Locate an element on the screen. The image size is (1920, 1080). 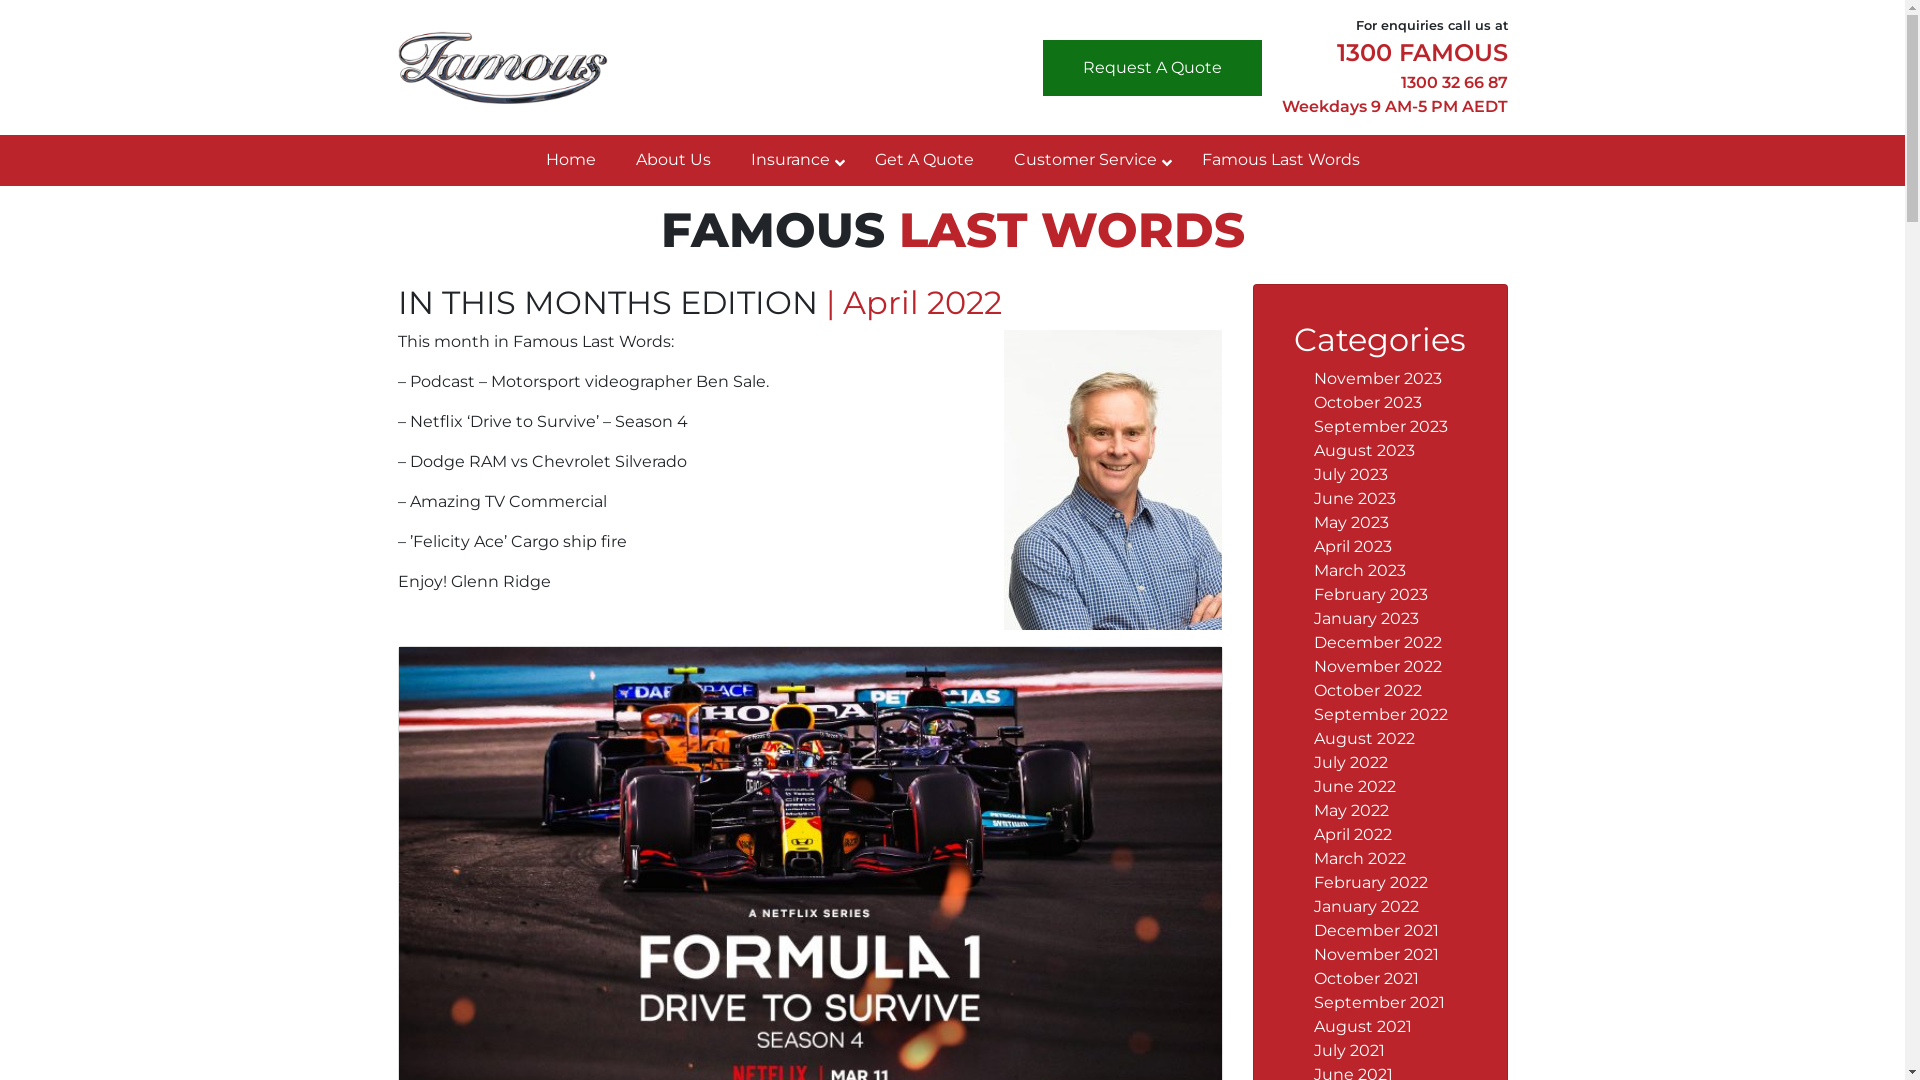
November 2021 is located at coordinates (1376, 954).